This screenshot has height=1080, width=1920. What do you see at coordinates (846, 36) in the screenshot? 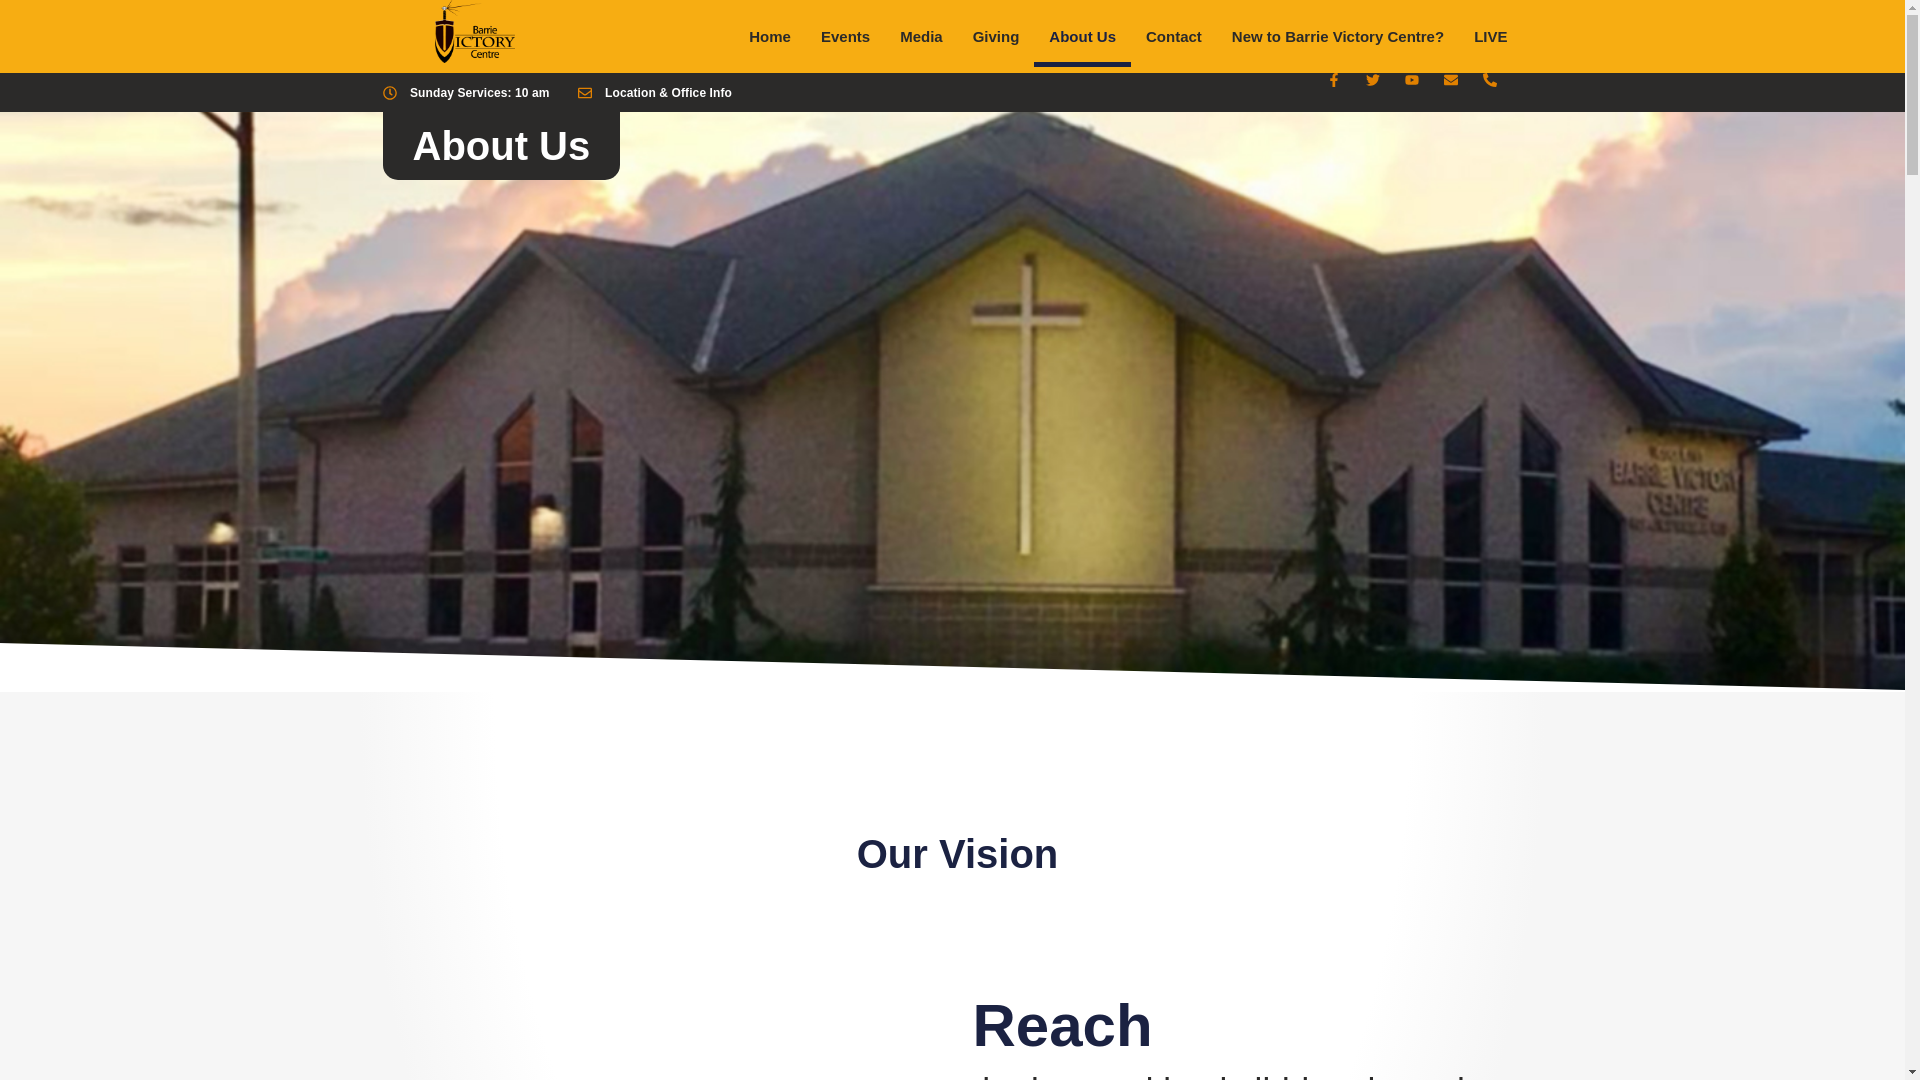
I see `Events` at bounding box center [846, 36].